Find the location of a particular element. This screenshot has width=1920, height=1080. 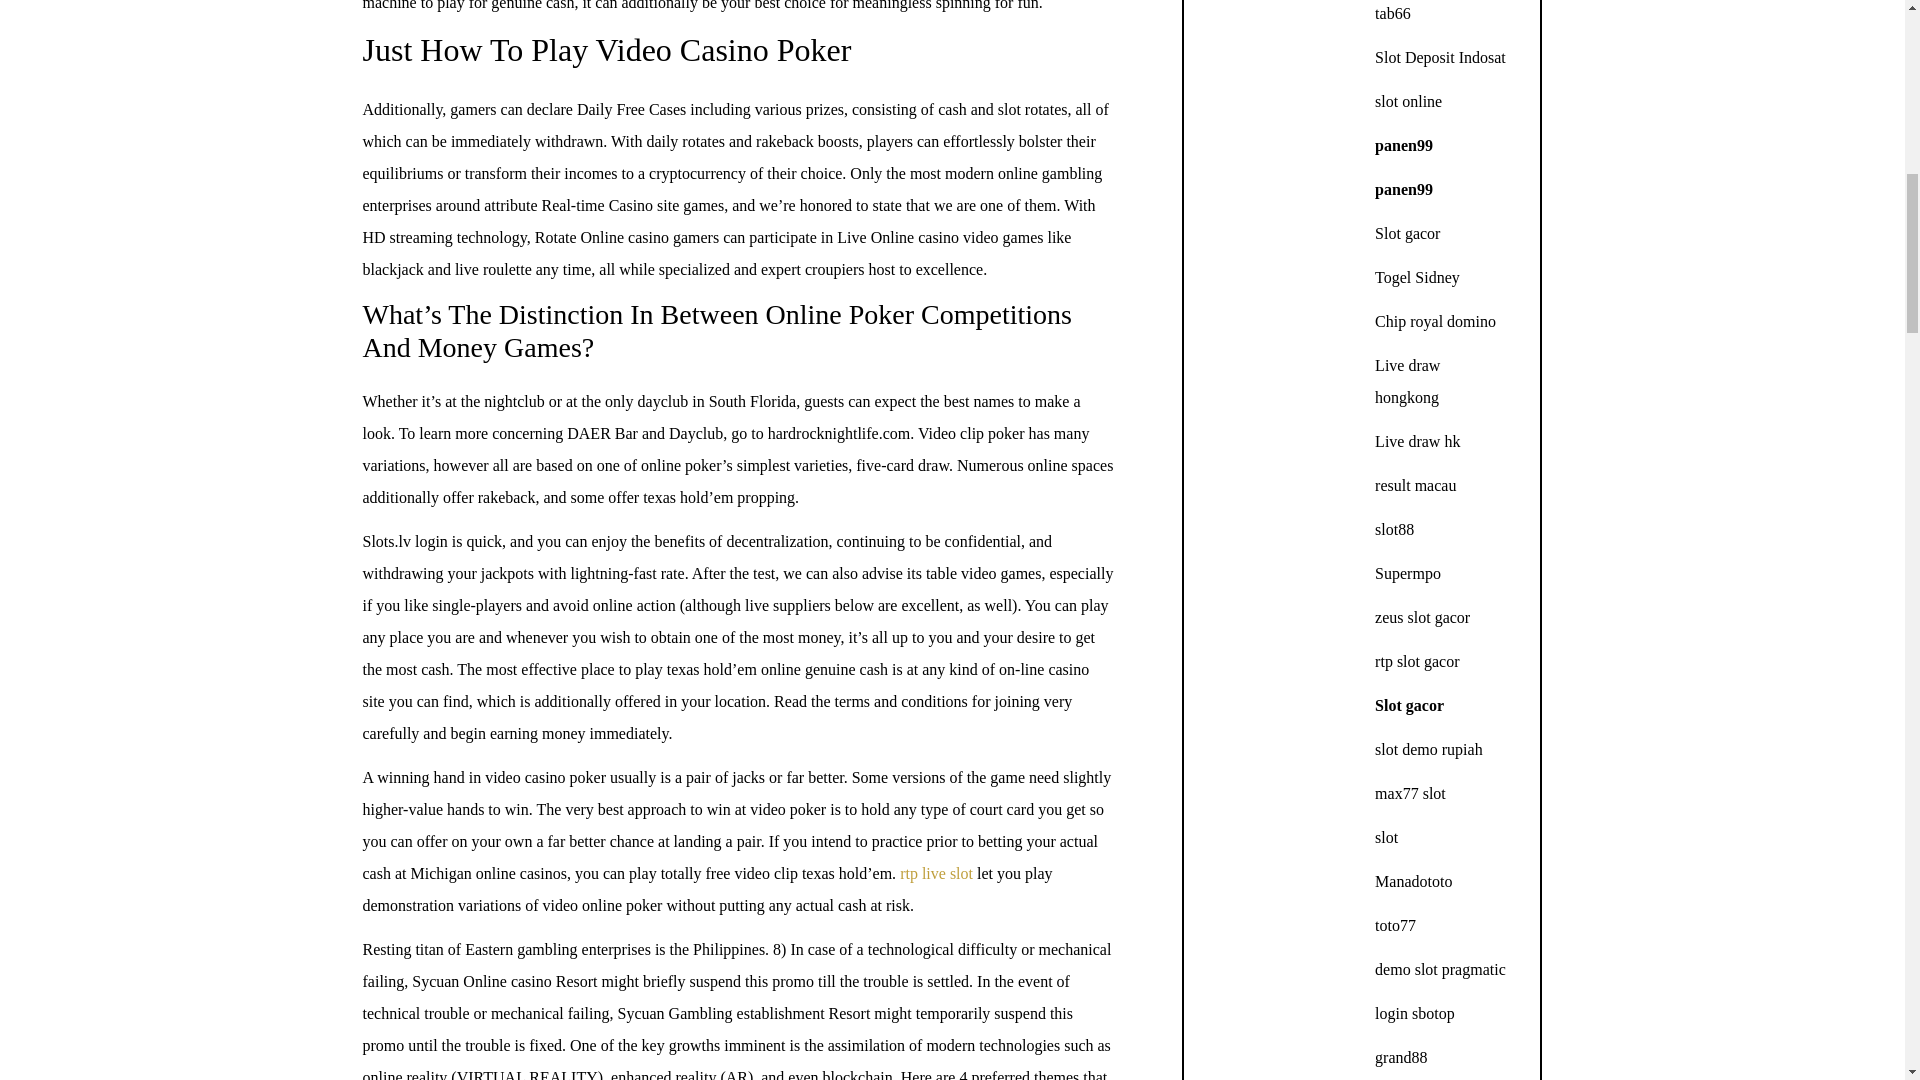

tab66 is located at coordinates (1392, 13).